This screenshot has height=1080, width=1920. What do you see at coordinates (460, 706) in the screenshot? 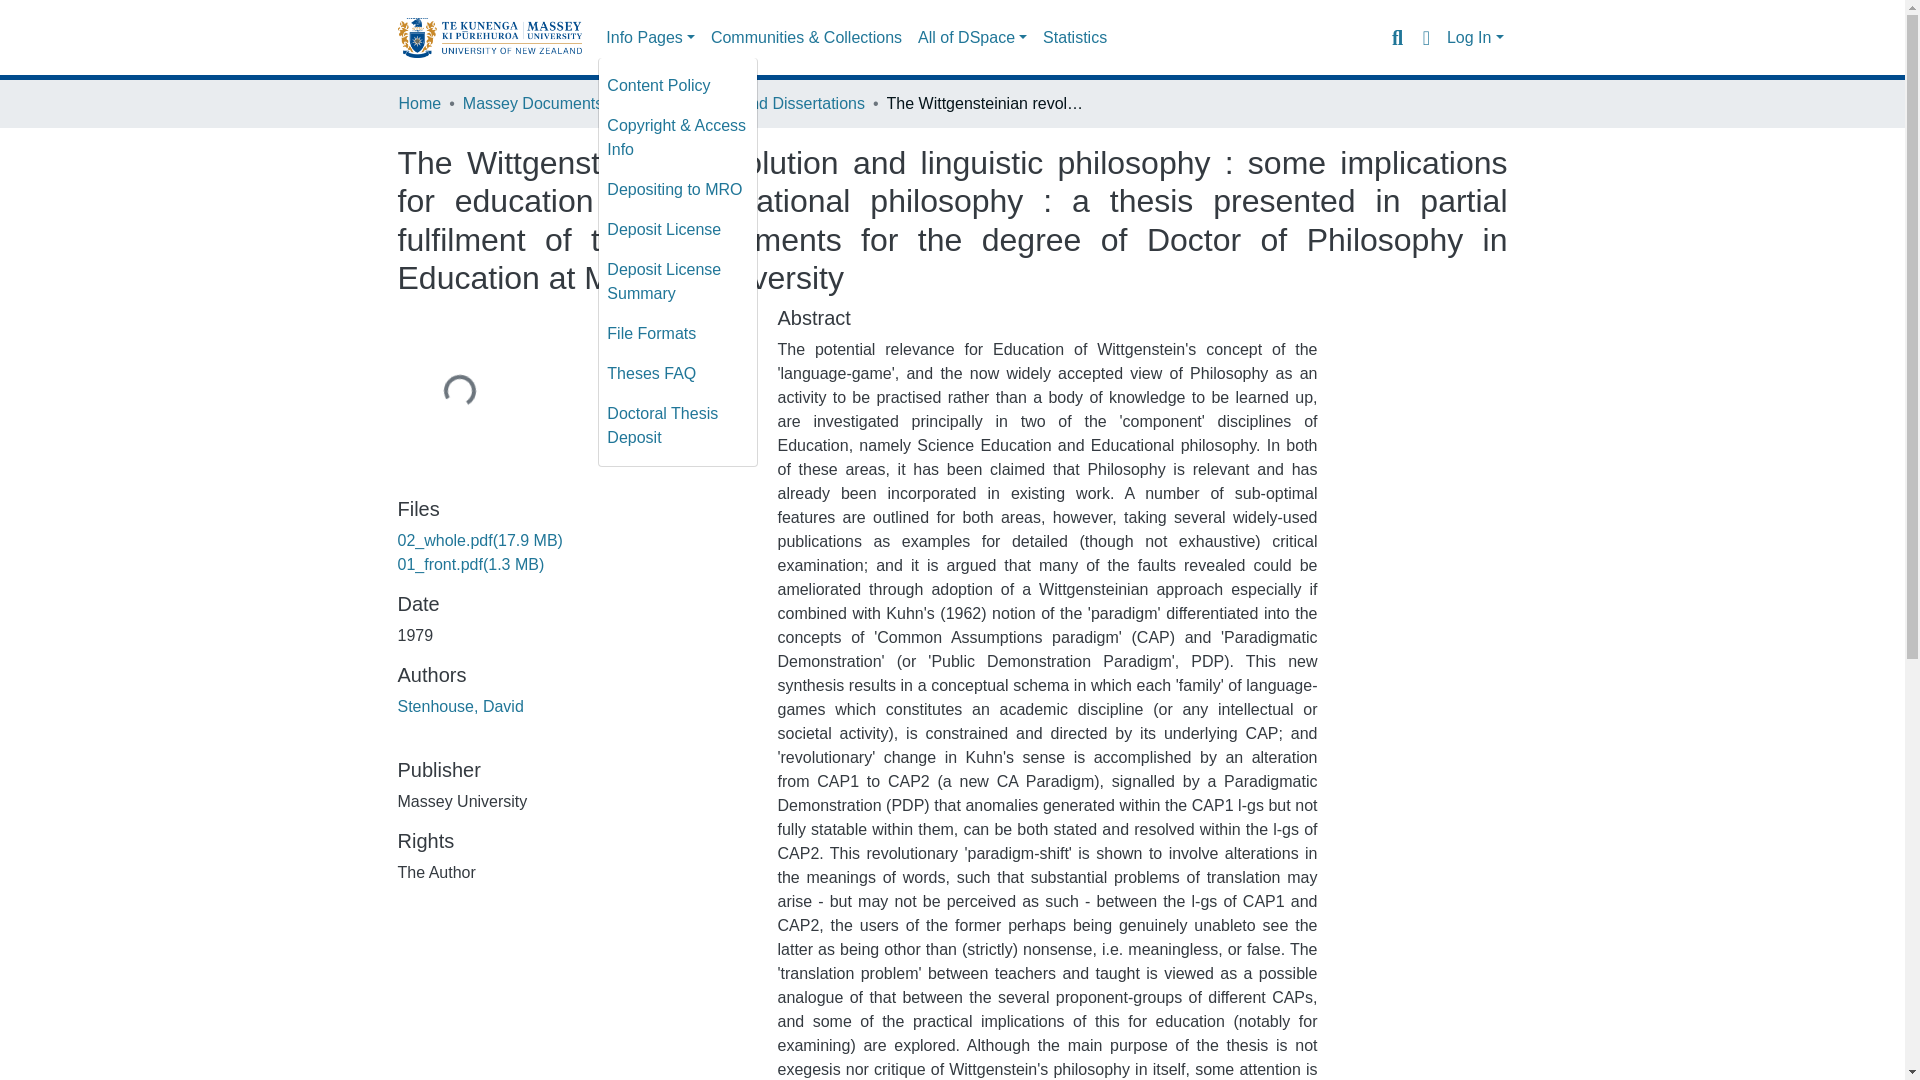
I see `Stenhouse, David` at bounding box center [460, 706].